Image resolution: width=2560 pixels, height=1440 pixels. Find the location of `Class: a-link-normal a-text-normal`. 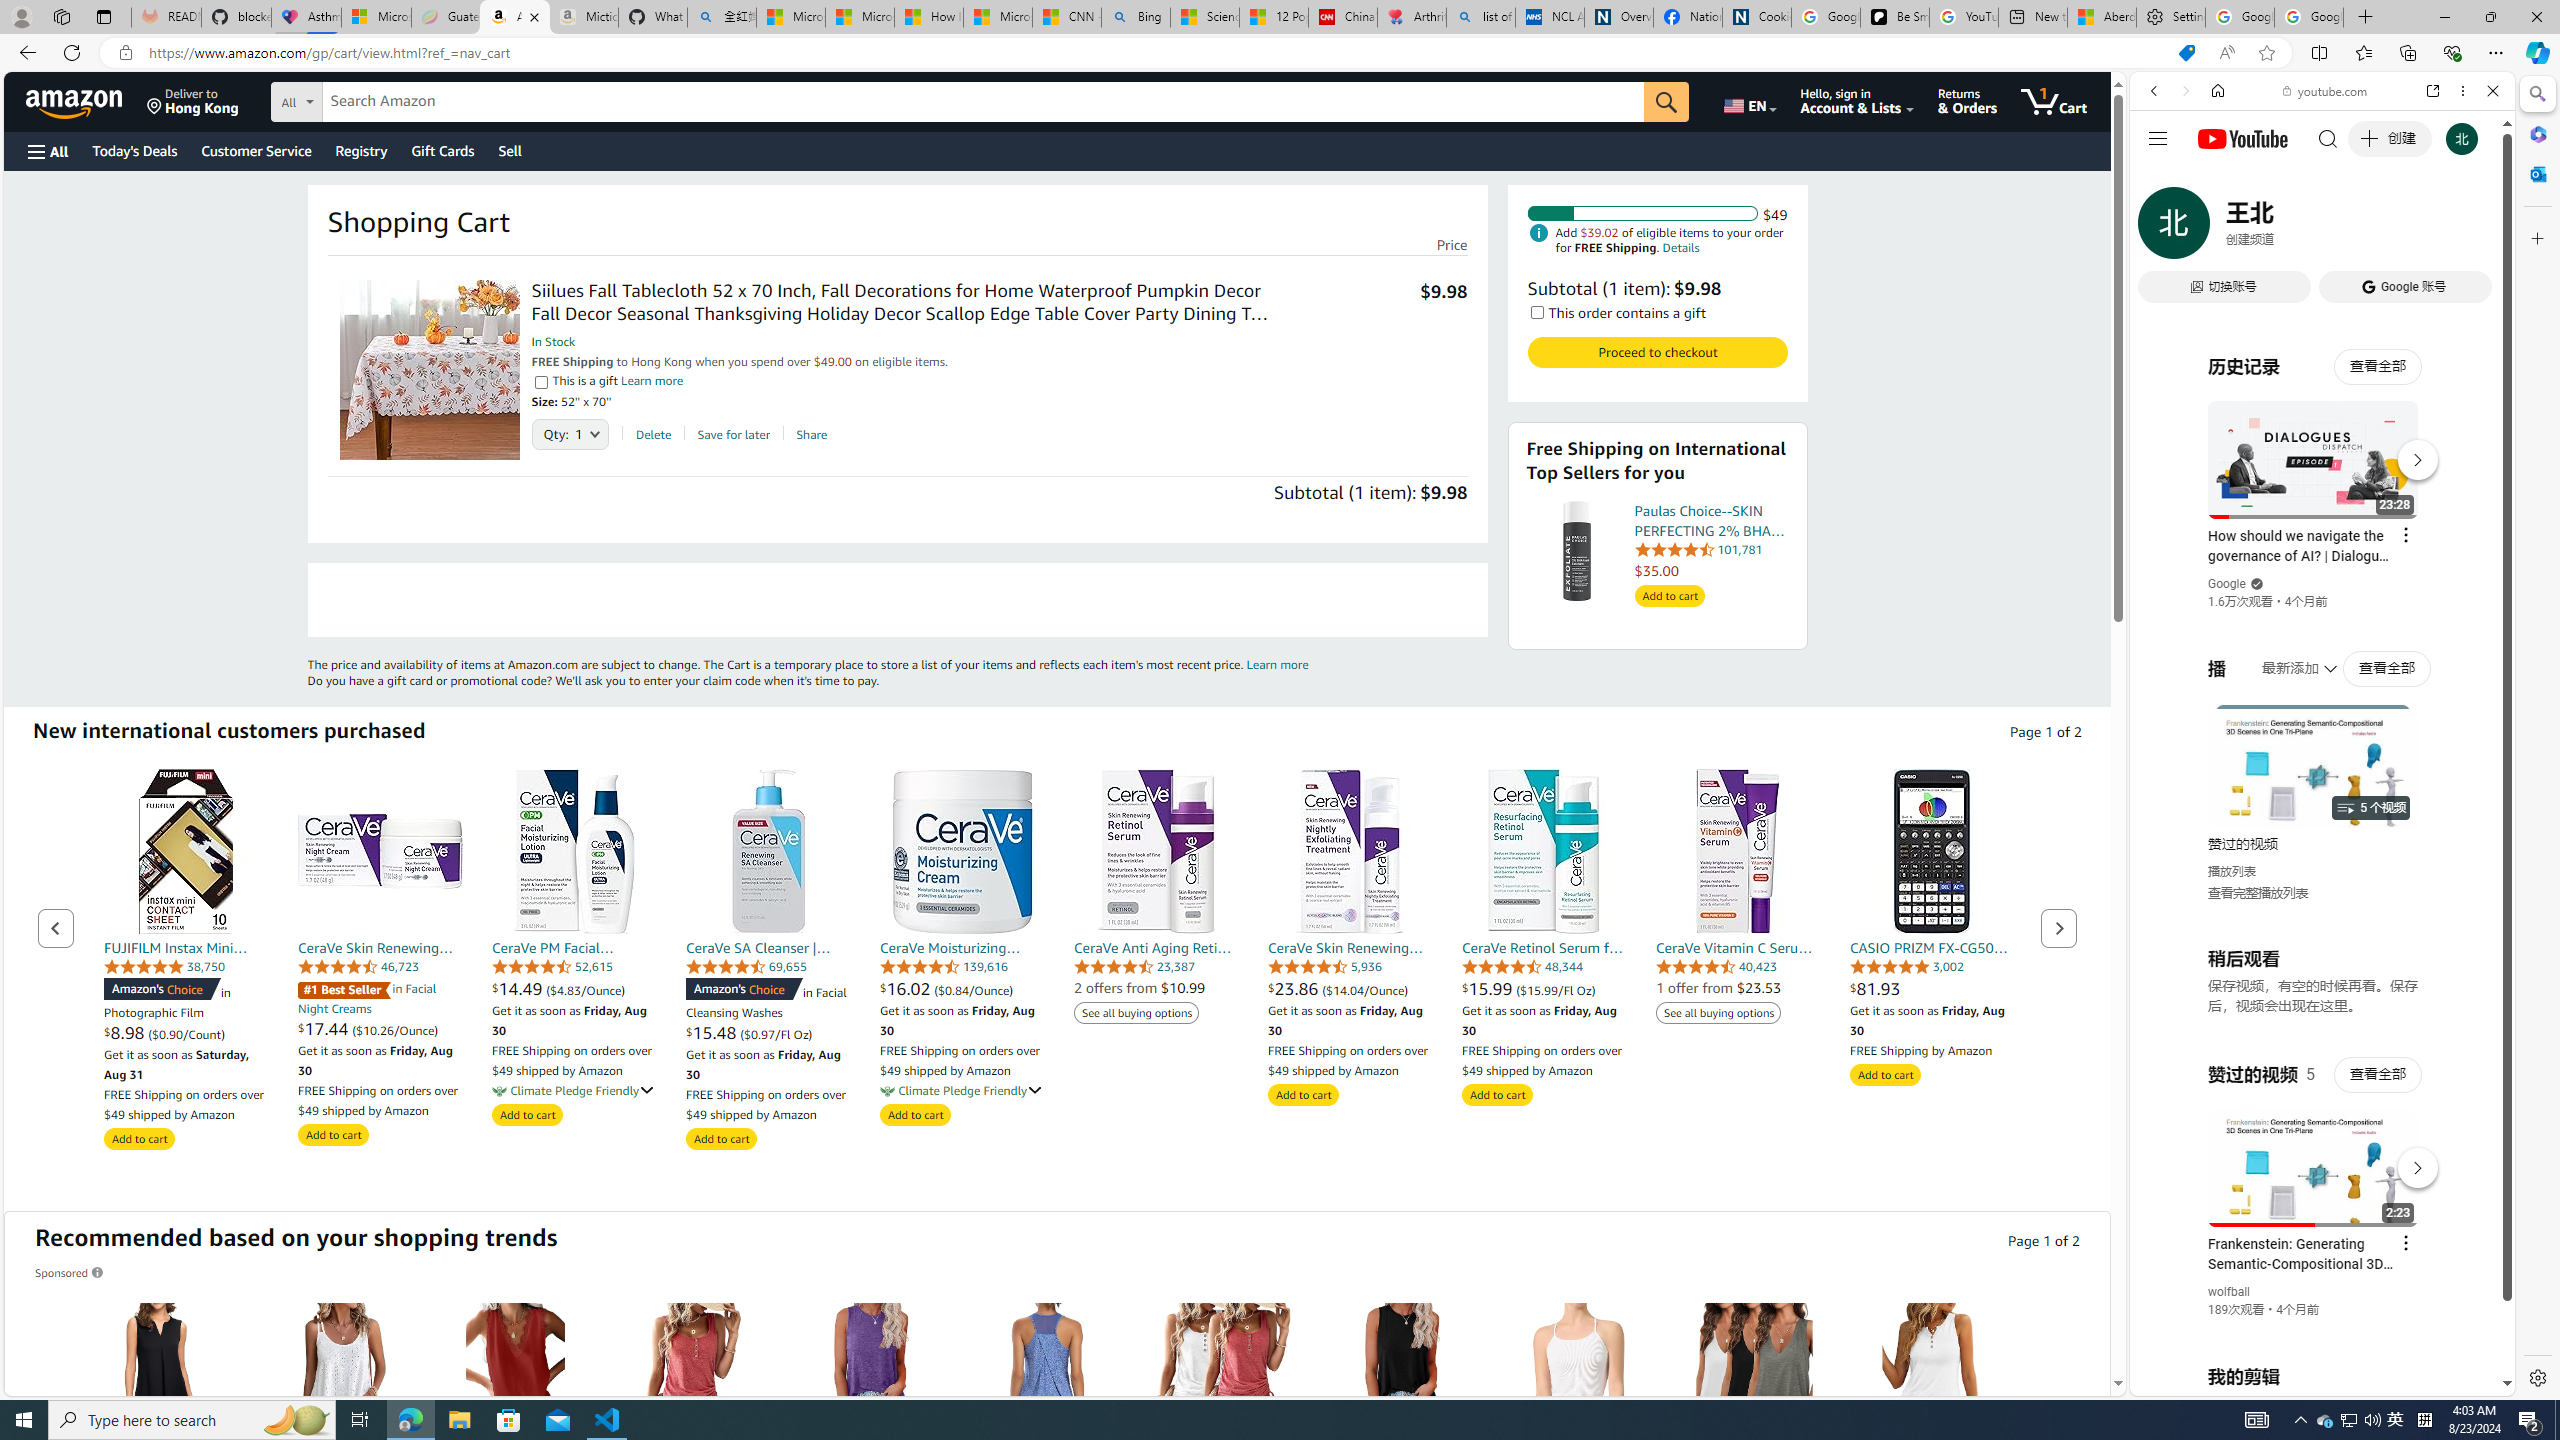

Class: a-link-normal a-text-normal is located at coordinates (1544, 988).